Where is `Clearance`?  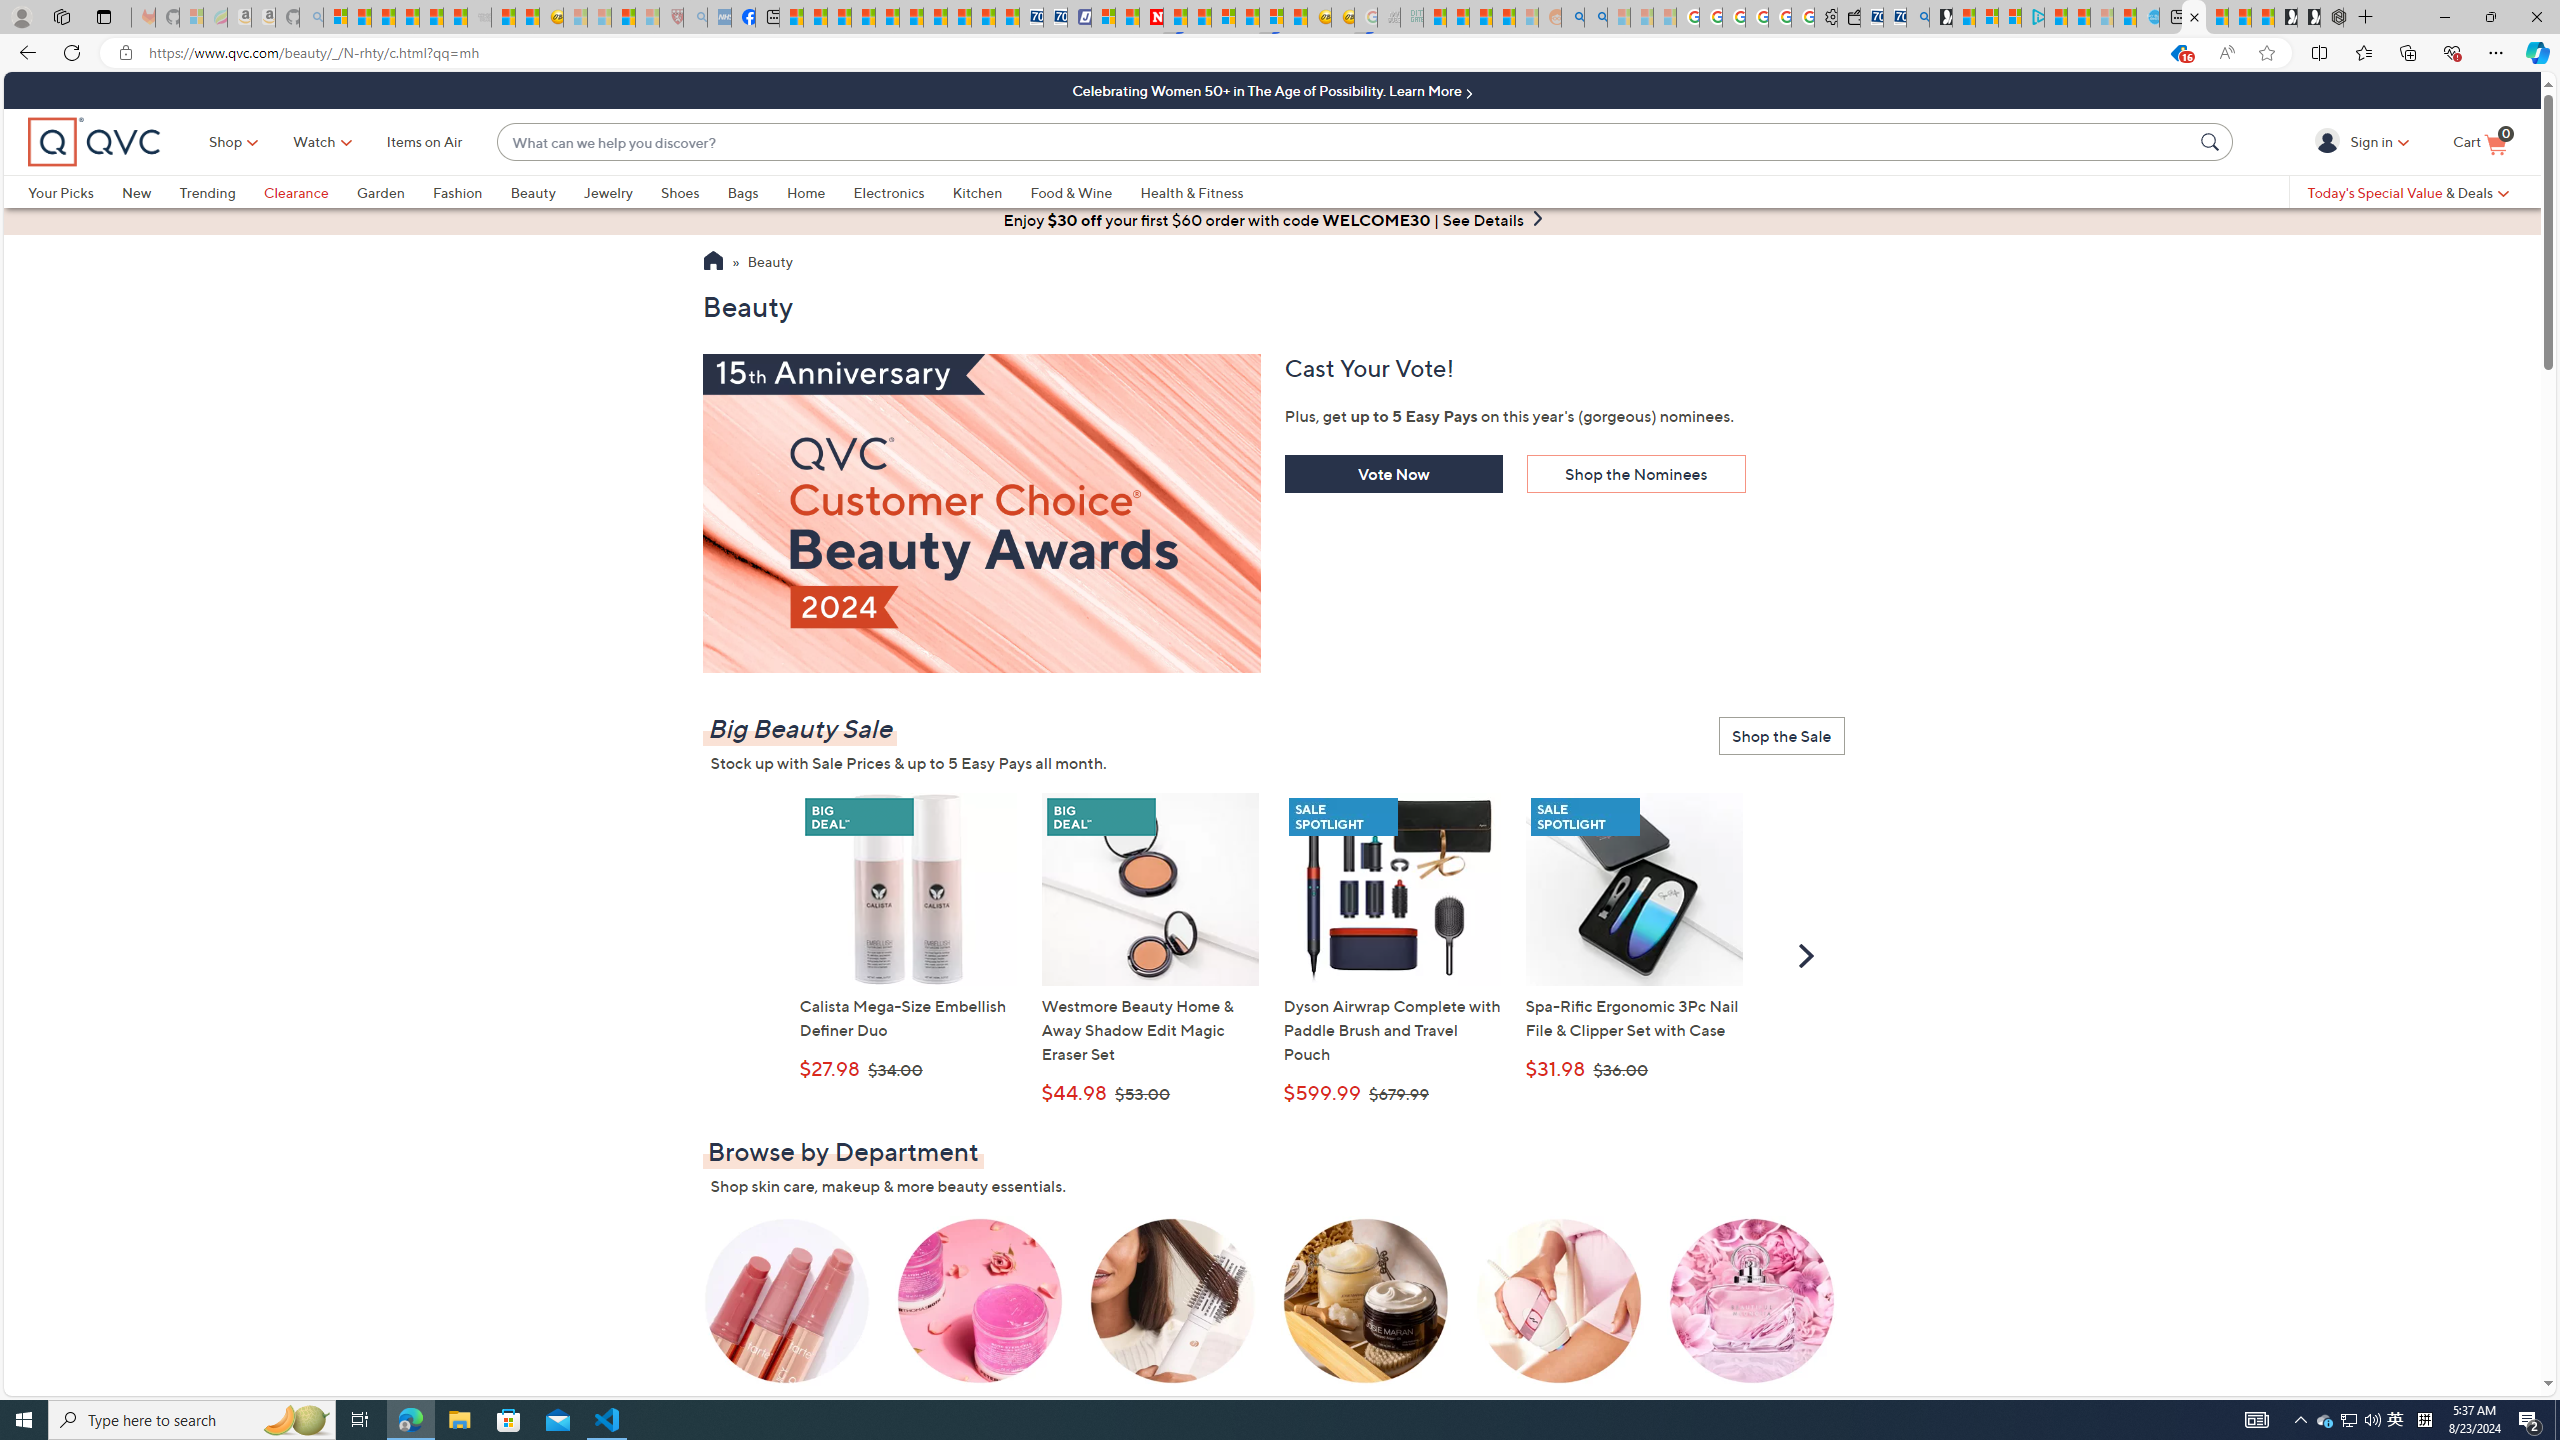 Clearance is located at coordinates (309, 192).